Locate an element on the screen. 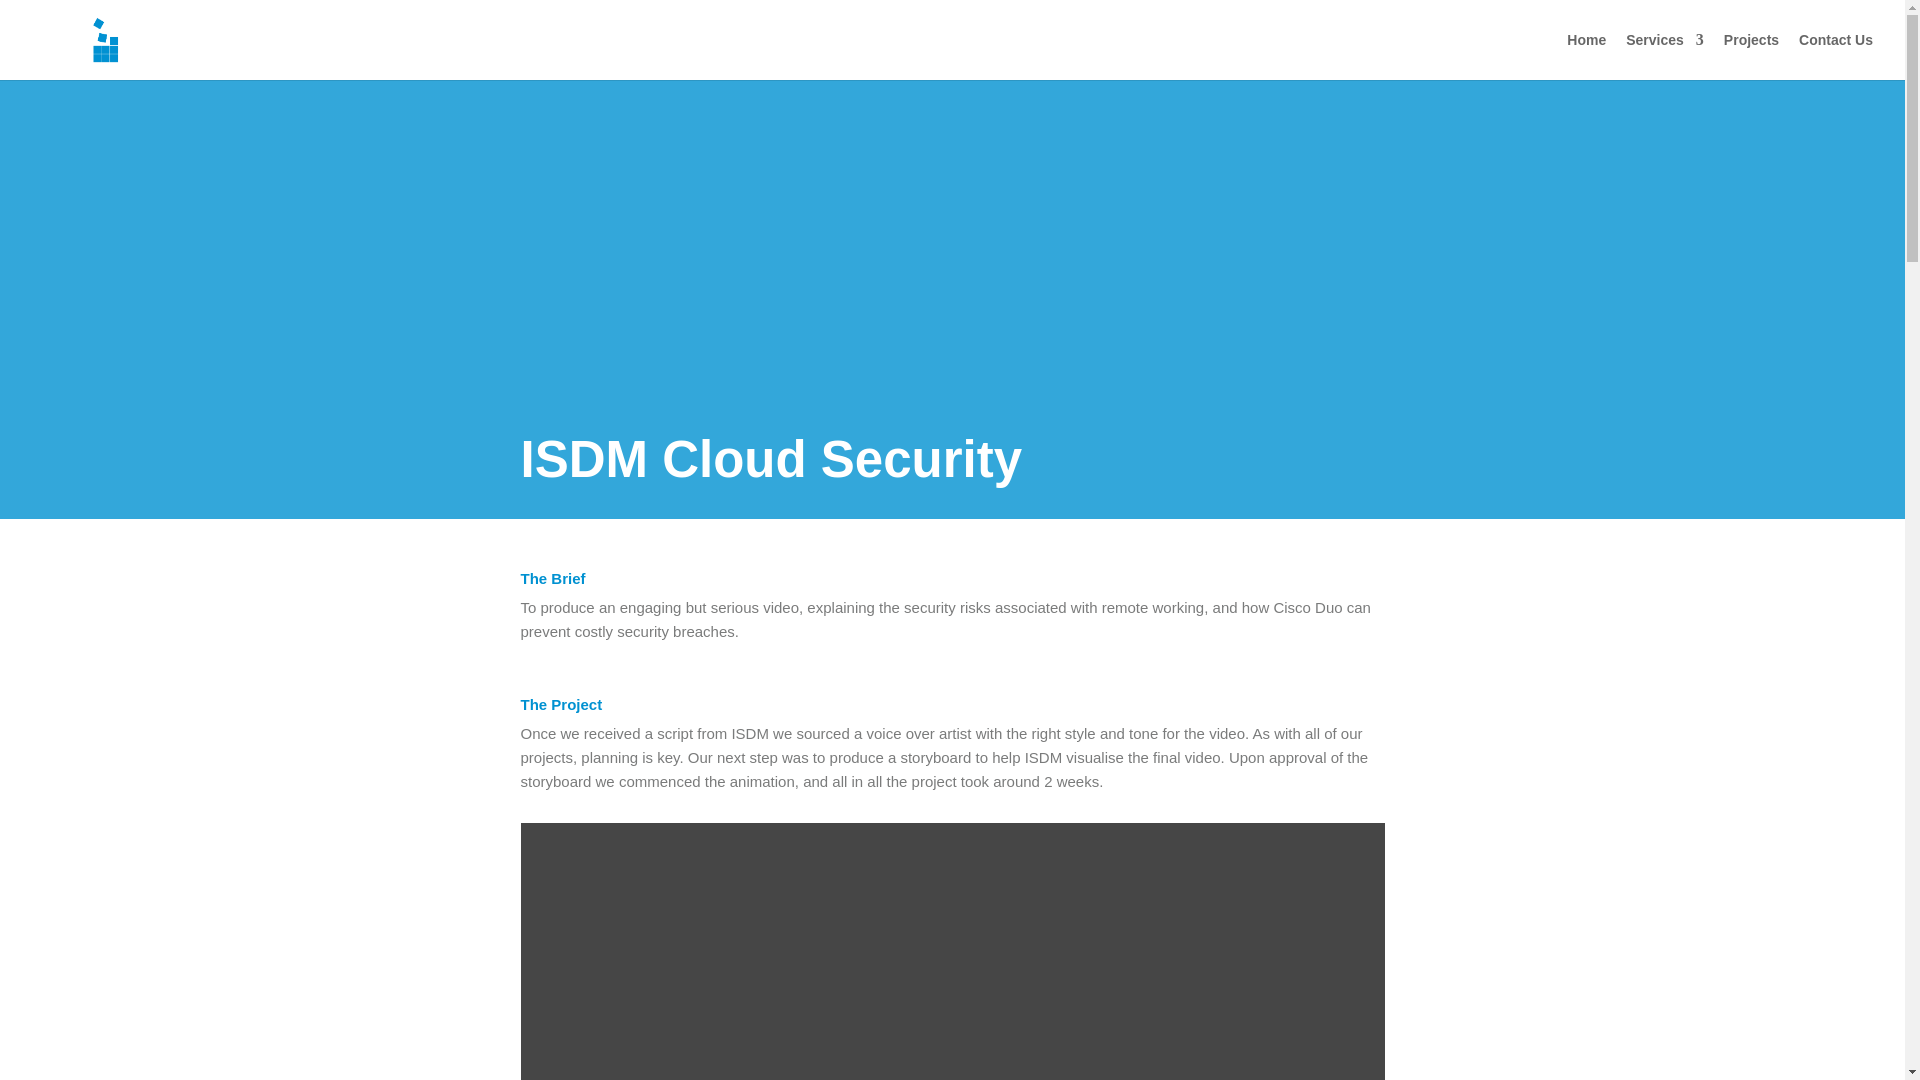 The height and width of the screenshot is (1080, 1920). Services is located at coordinates (1665, 56).